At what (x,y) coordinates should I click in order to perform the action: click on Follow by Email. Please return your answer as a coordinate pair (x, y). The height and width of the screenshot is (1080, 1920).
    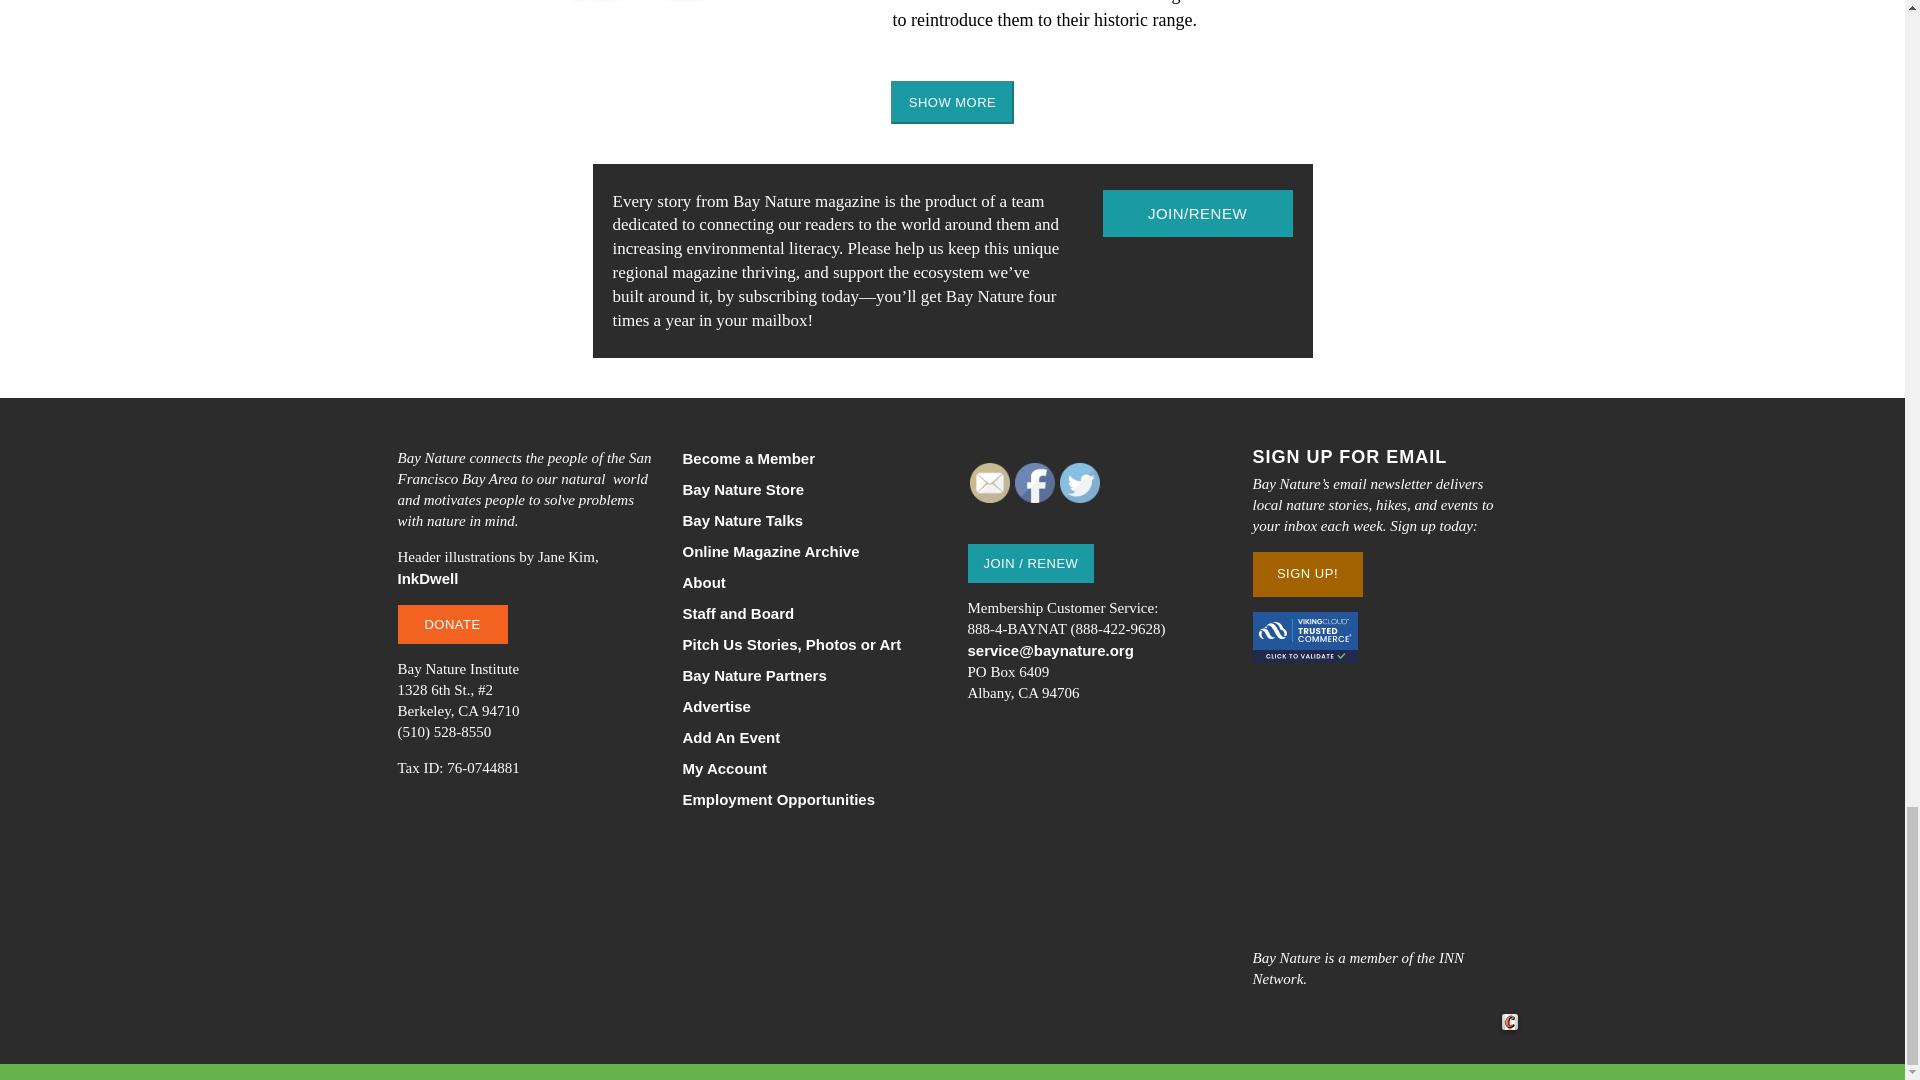
    Looking at the image, I should click on (989, 483).